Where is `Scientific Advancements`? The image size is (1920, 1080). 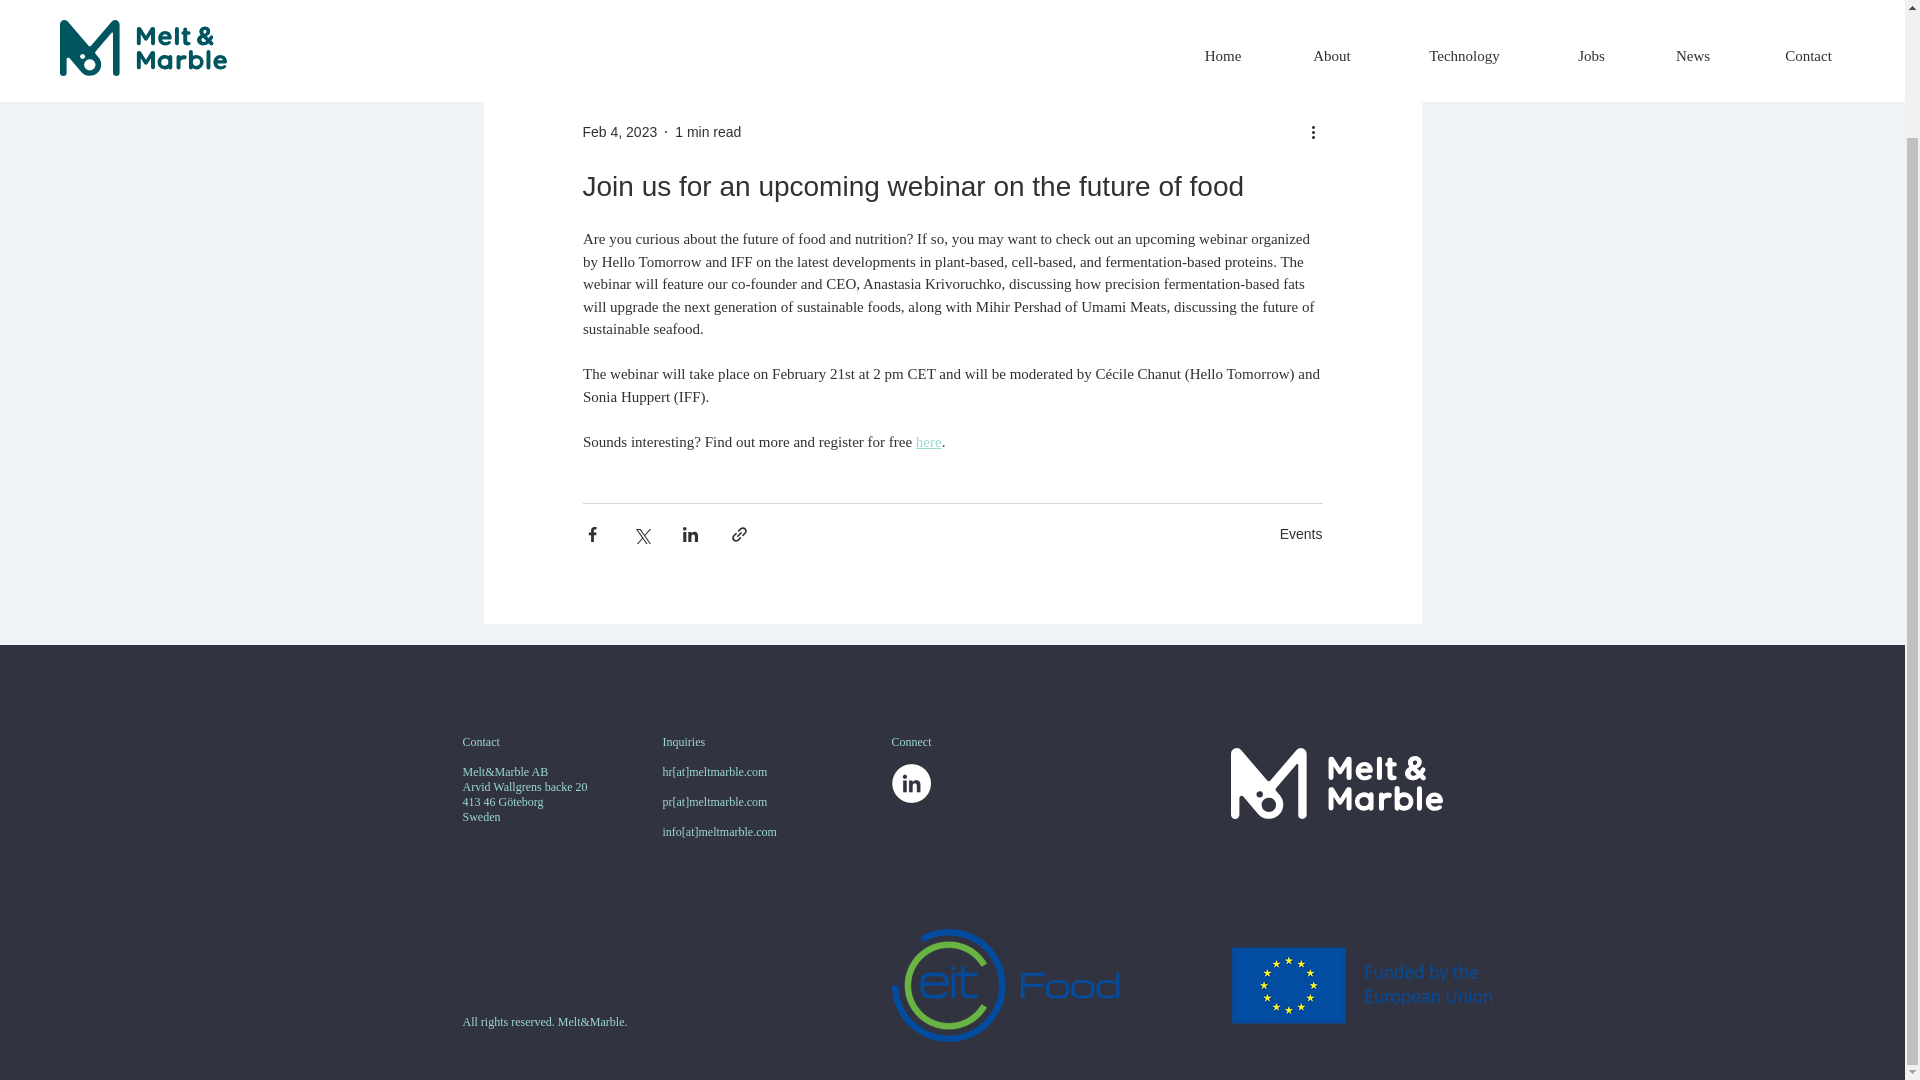
Scientific Advancements is located at coordinates (1260, 4).